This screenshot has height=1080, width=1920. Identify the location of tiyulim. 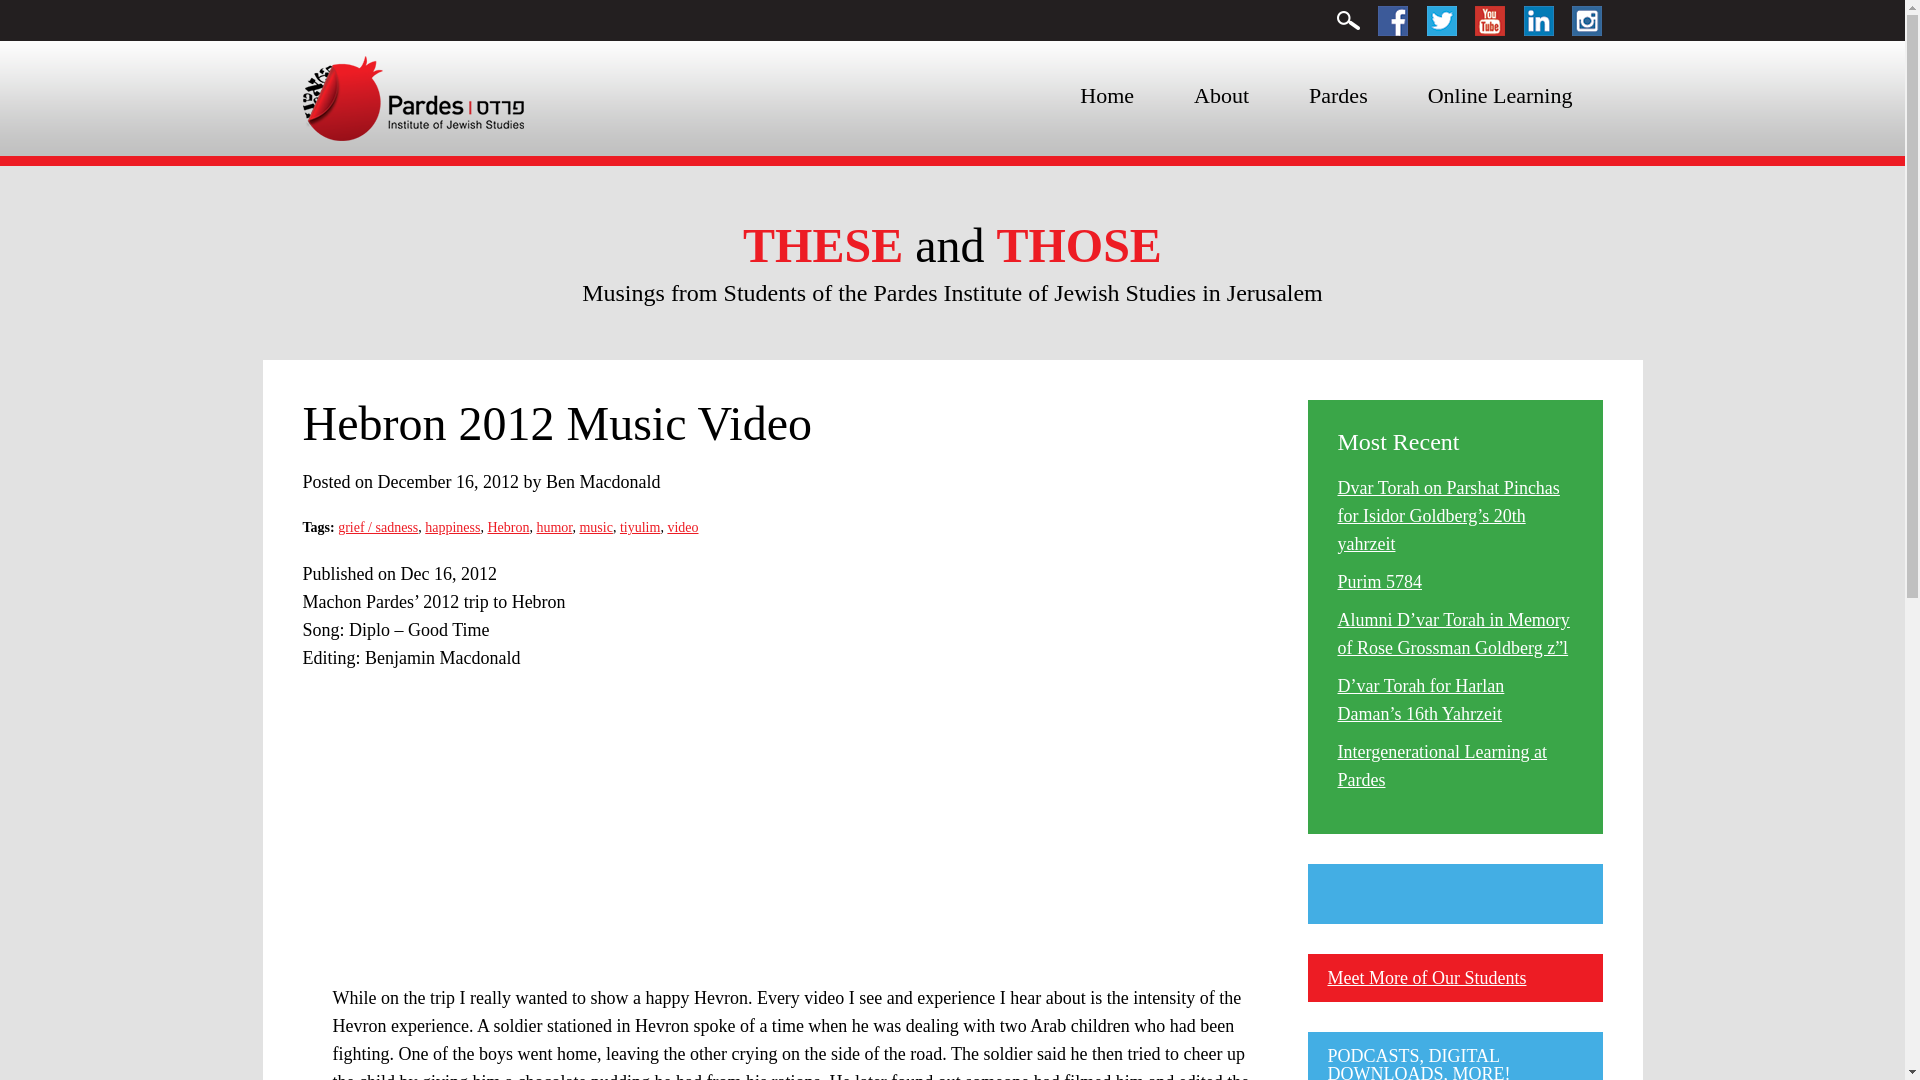
(640, 526).